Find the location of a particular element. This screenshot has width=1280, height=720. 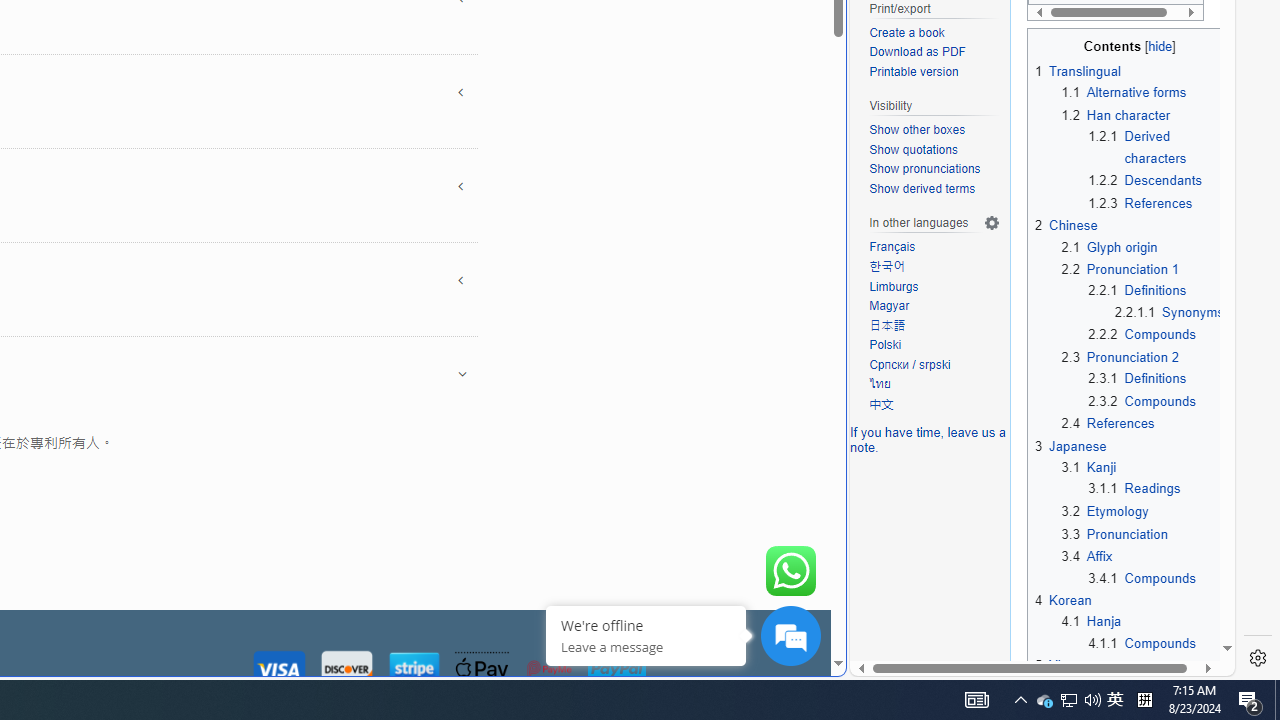

2.2.1Definitions2.2.1.1Synonyms is located at coordinates (1156, 302).